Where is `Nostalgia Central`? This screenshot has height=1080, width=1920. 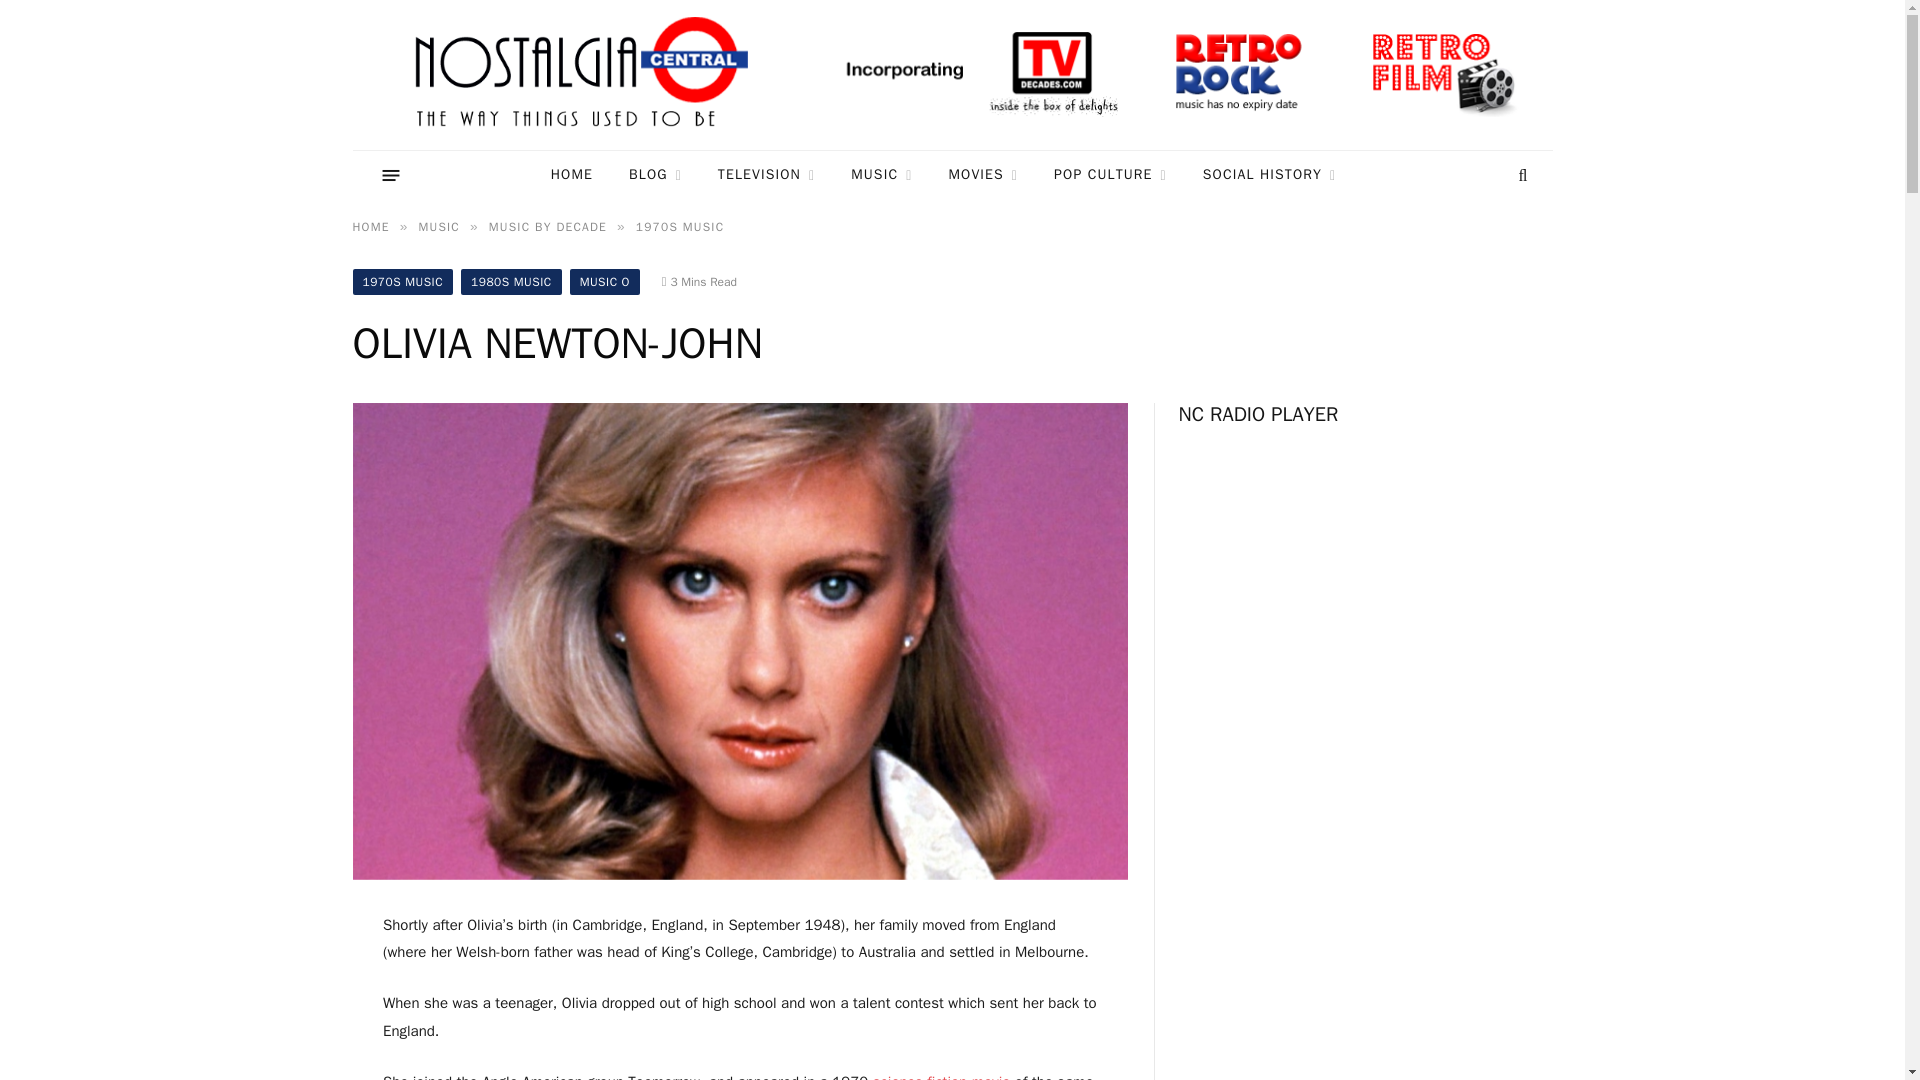 Nostalgia Central is located at coordinates (586, 75).